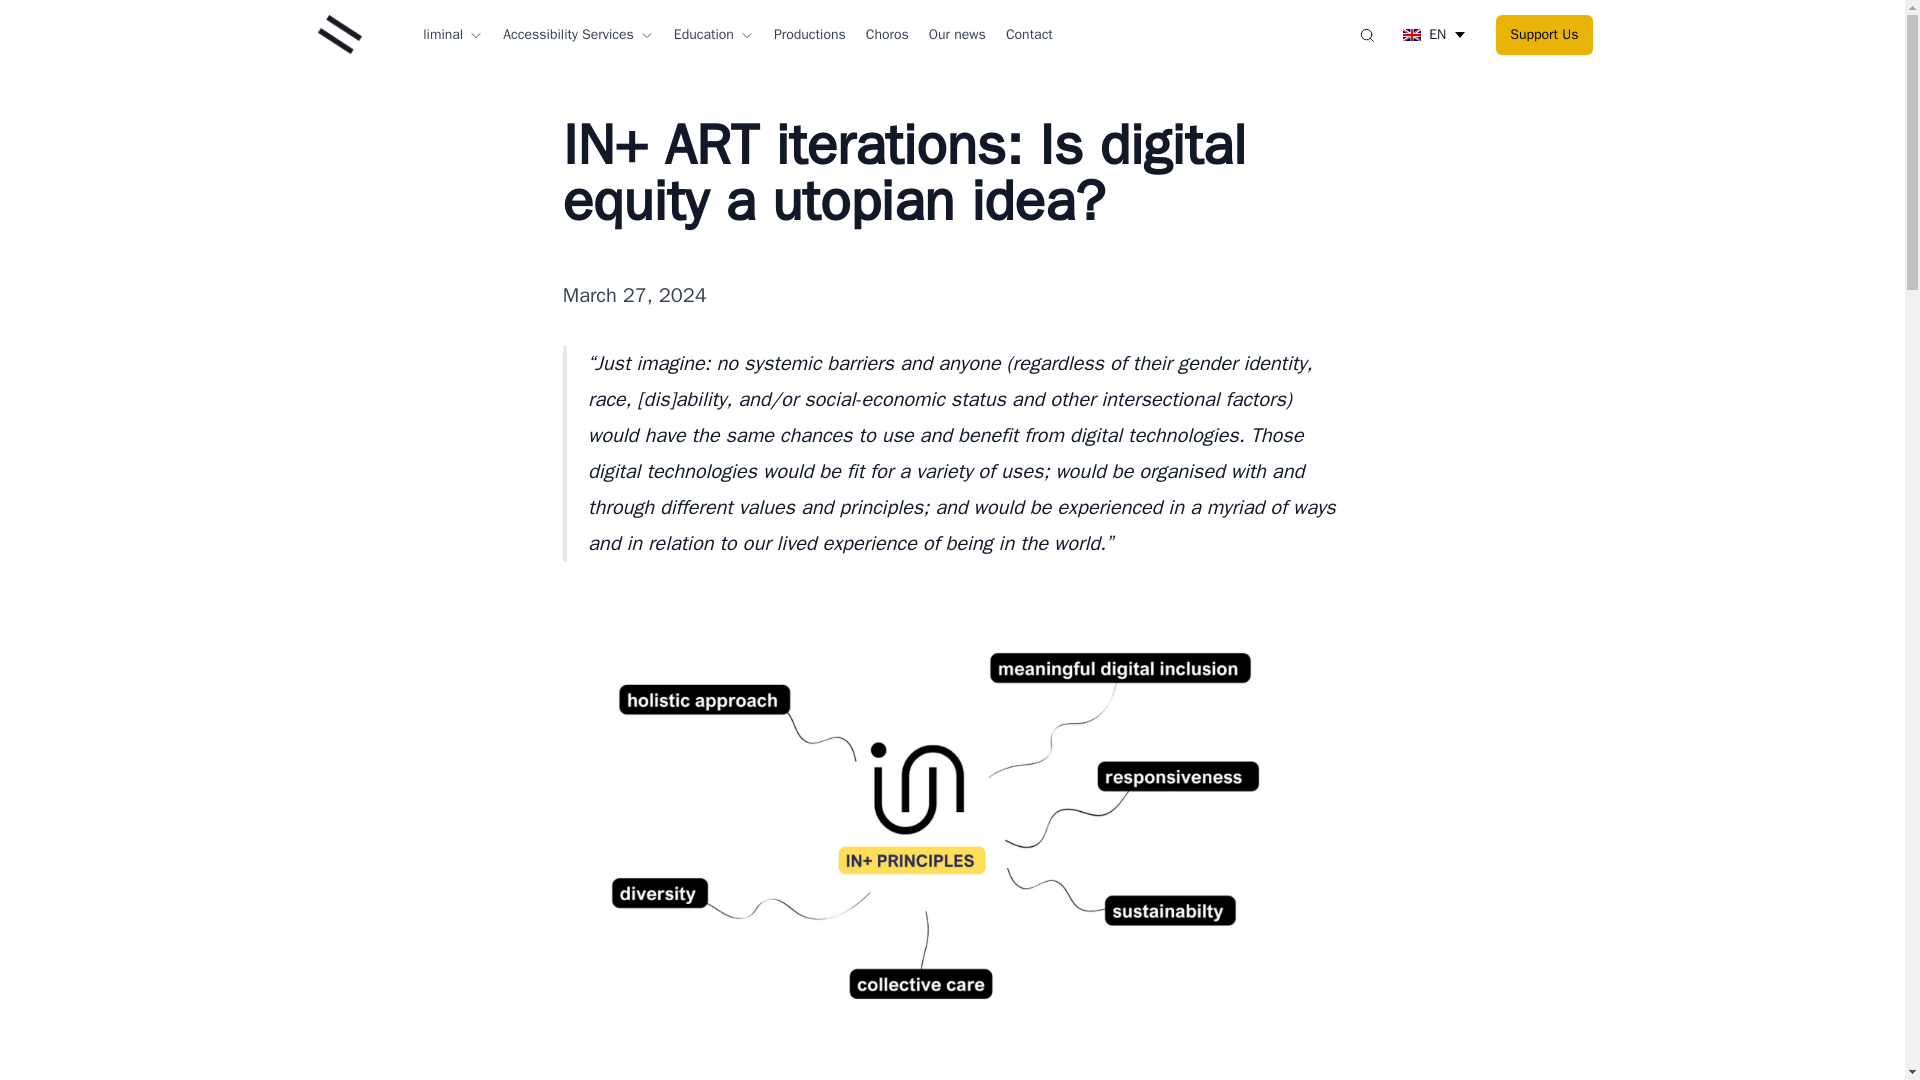 The width and height of the screenshot is (1920, 1080). I want to click on Liminal, so click(338, 34).